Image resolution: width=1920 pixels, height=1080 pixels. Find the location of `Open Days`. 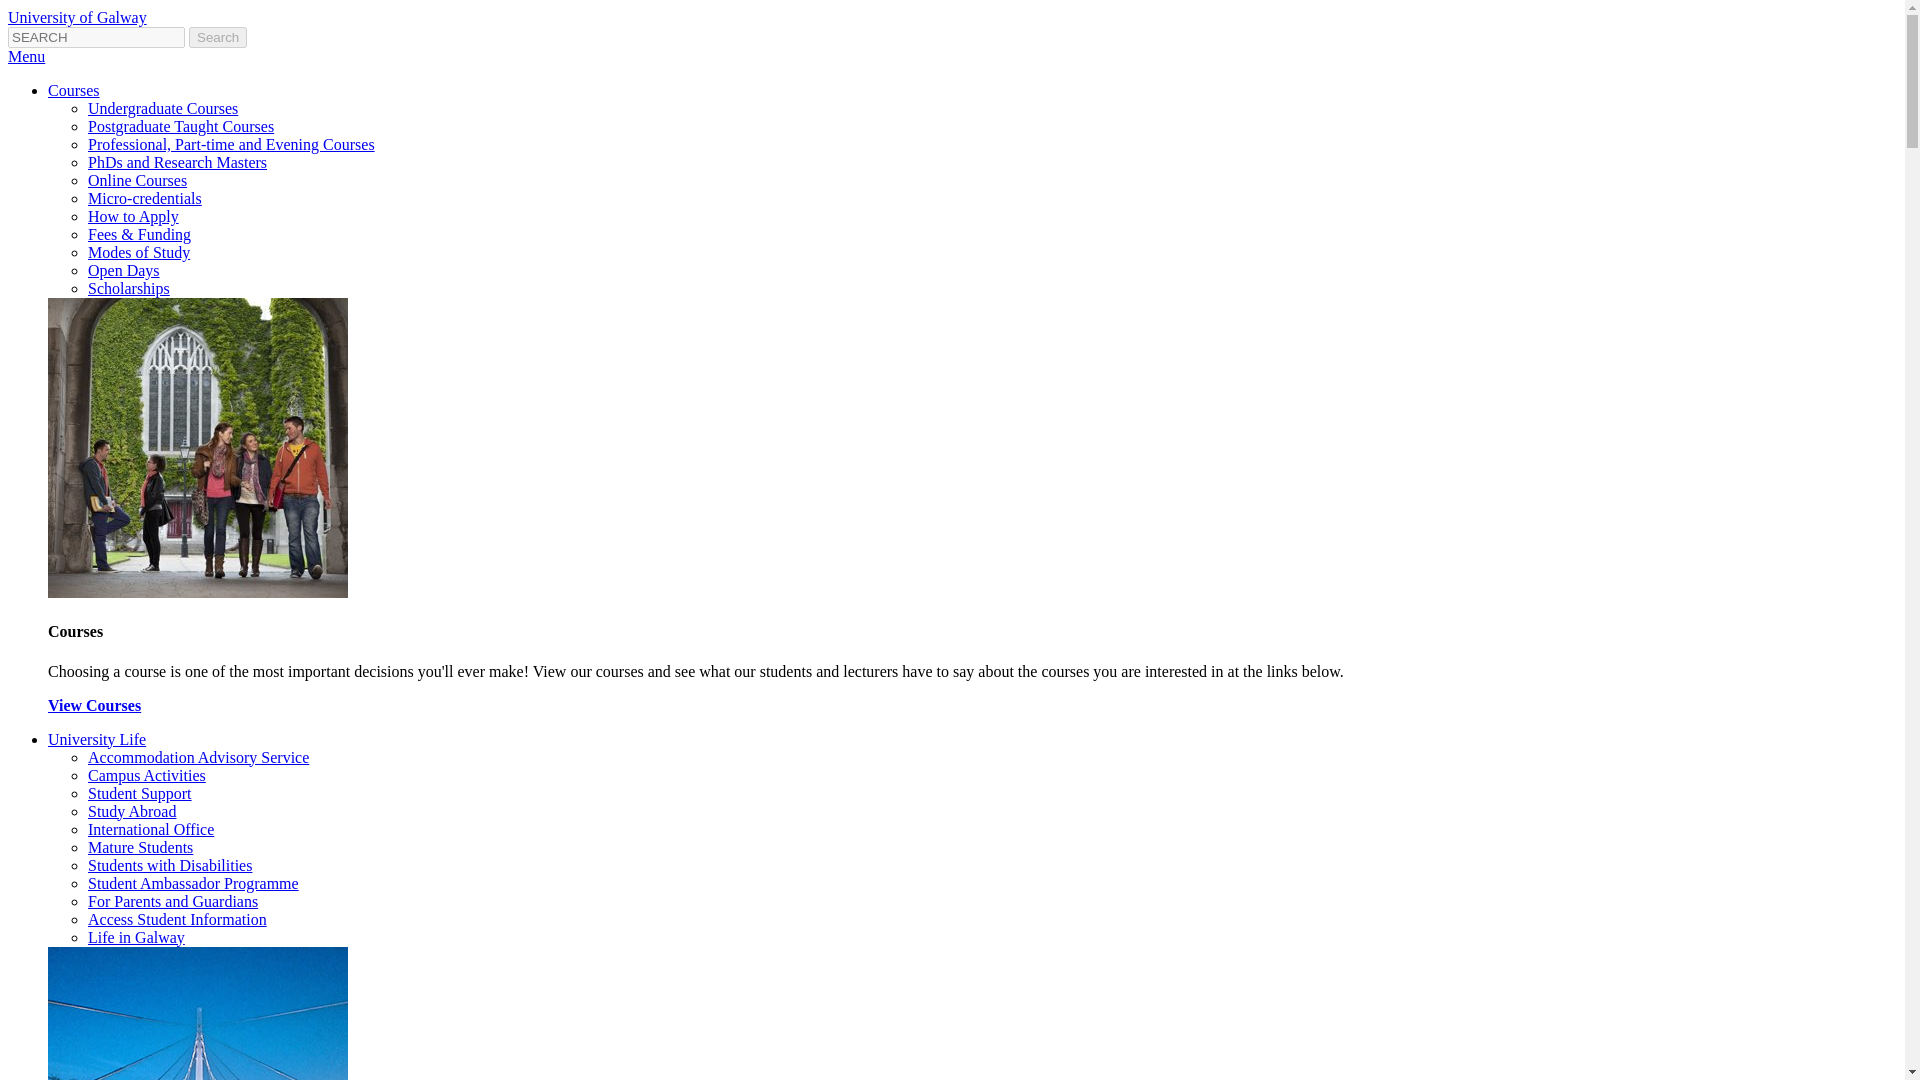

Open Days is located at coordinates (124, 270).